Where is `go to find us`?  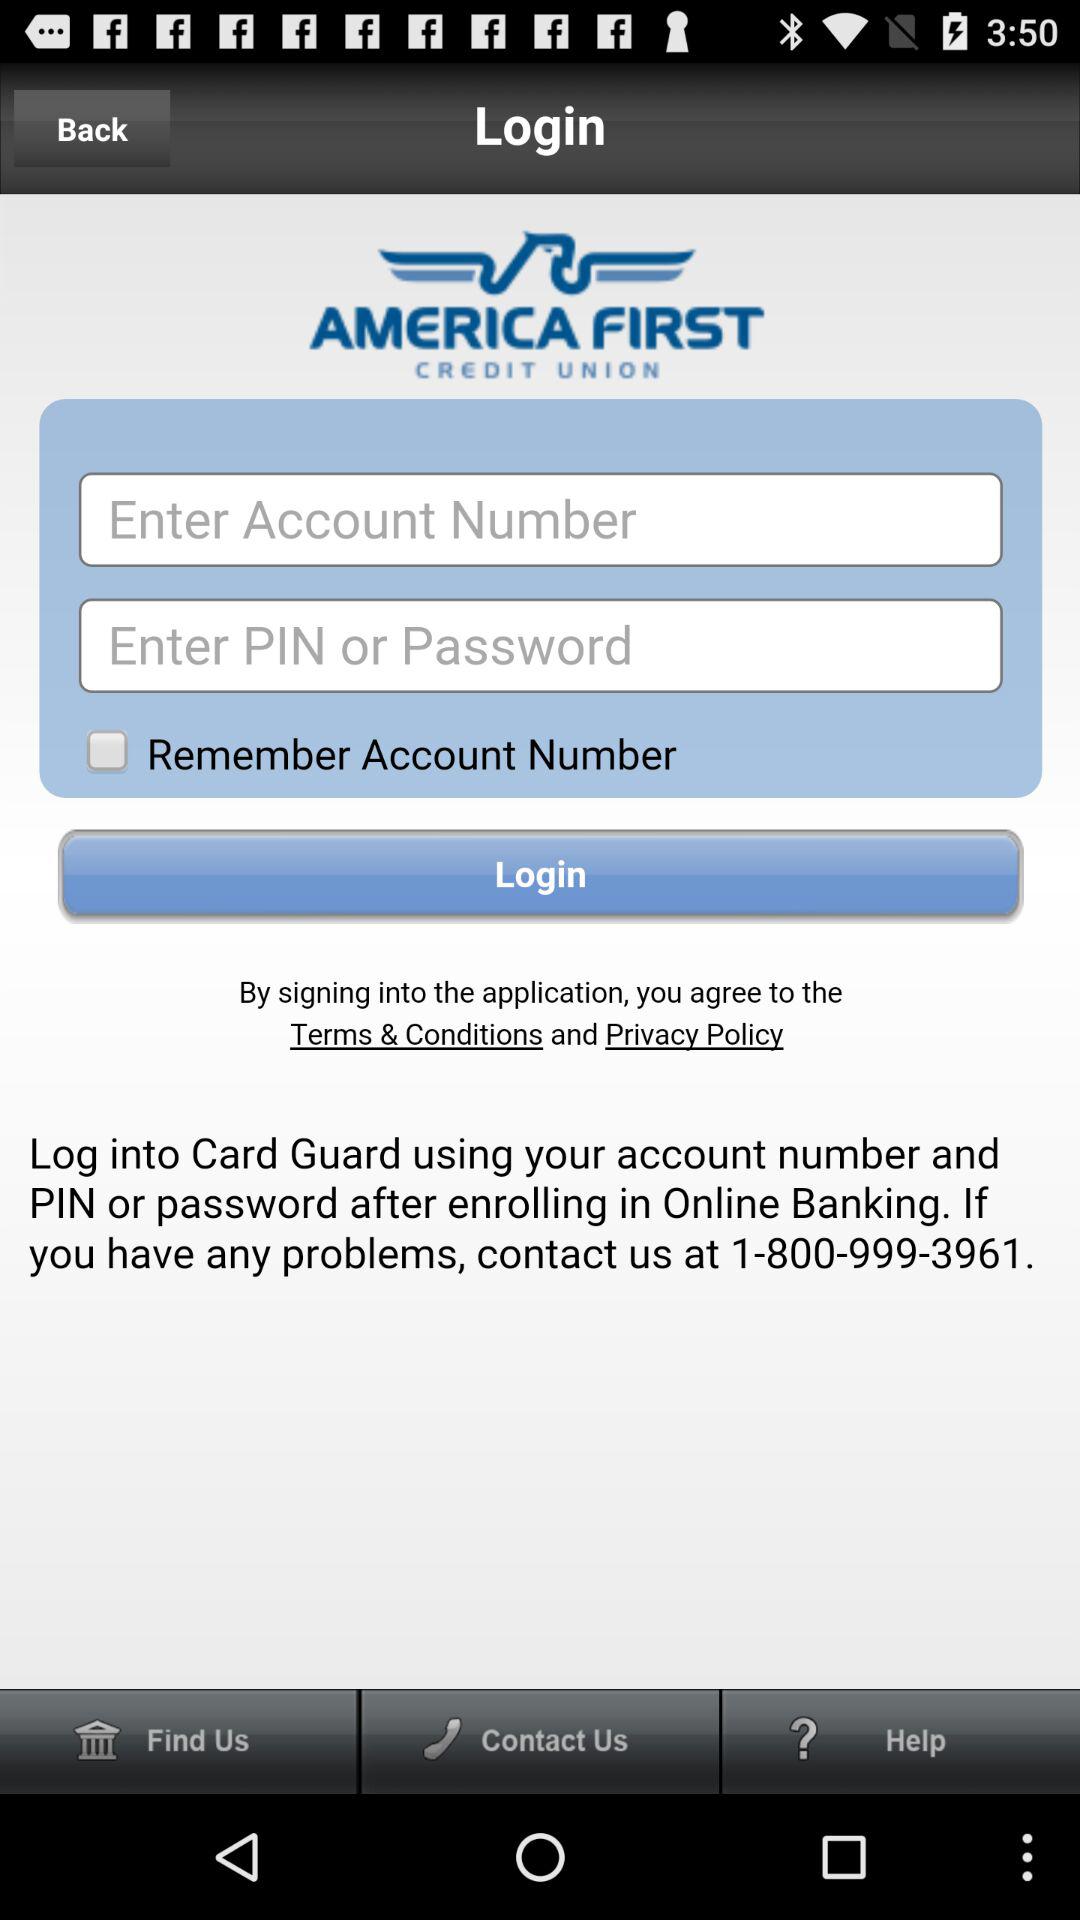 go to find us is located at coordinates (179, 1742).